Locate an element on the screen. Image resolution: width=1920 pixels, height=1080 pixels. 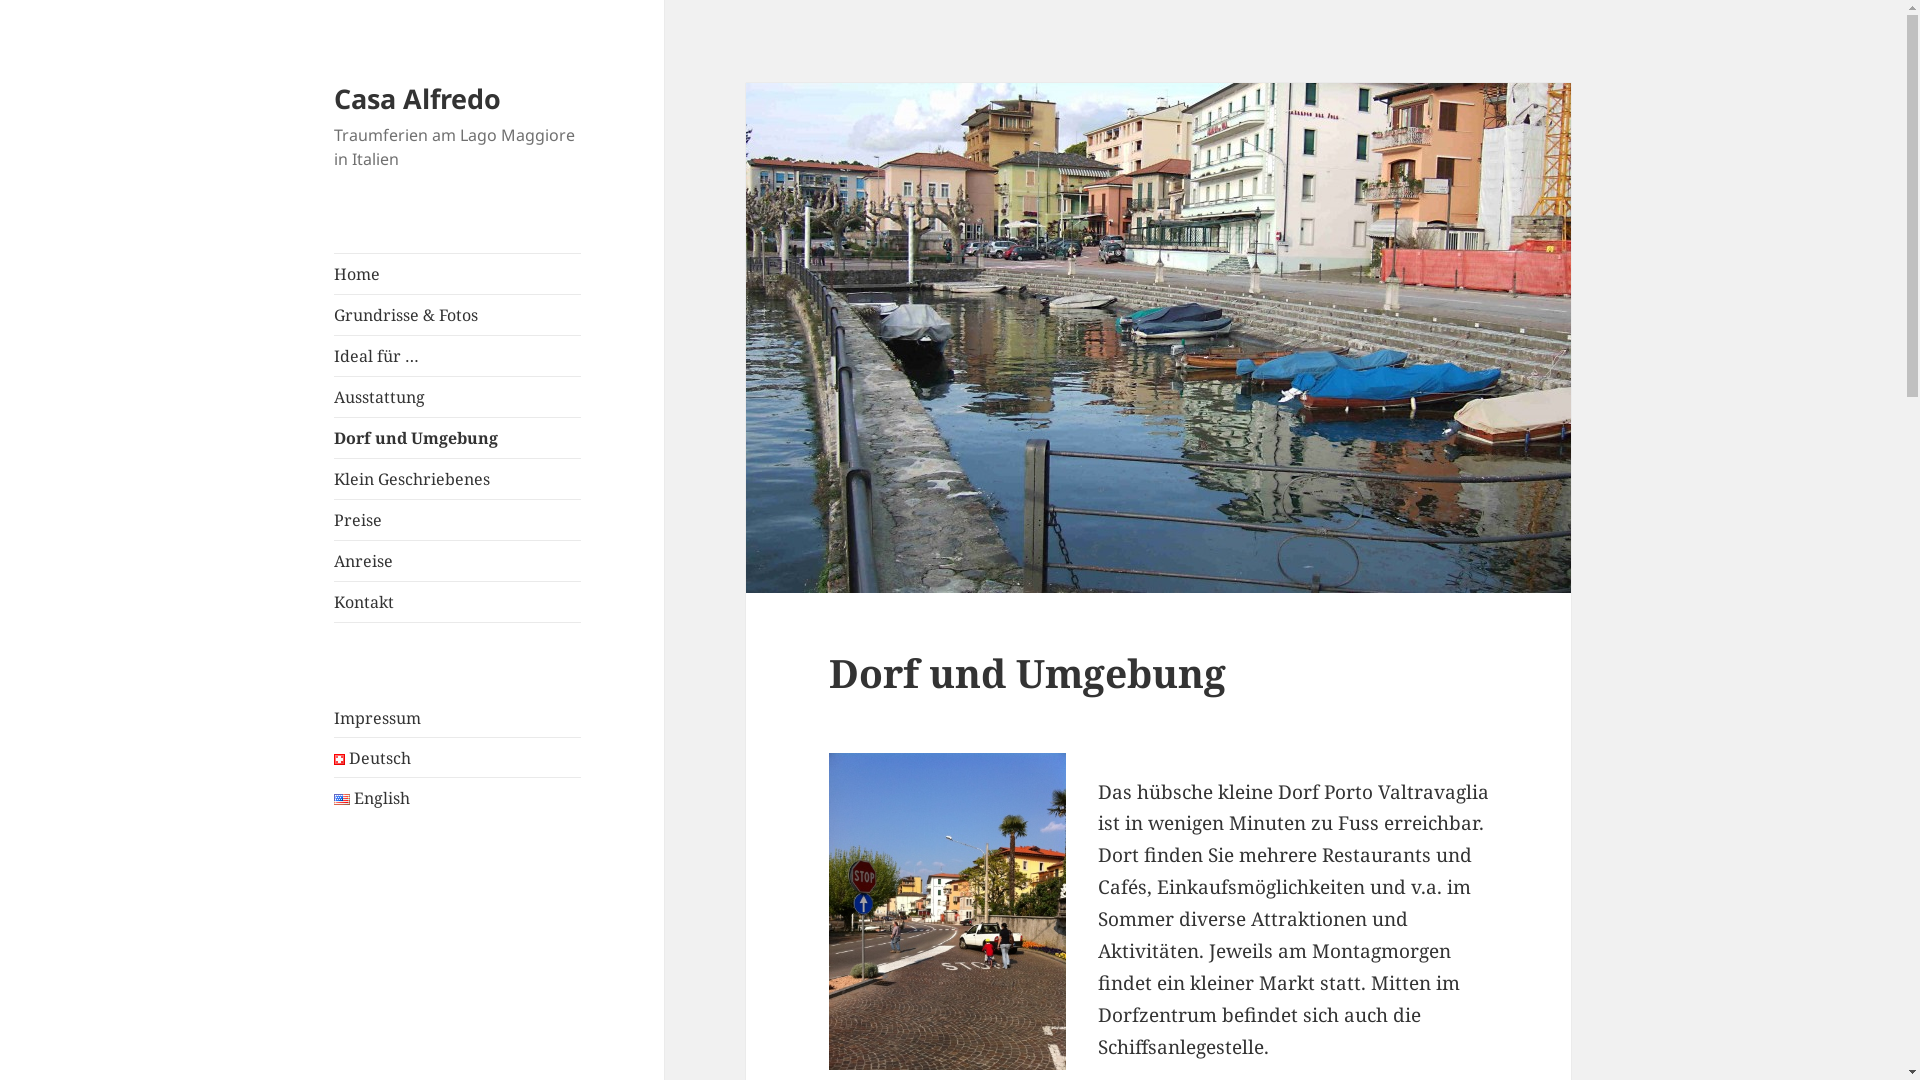
Ausstattung is located at coordinates (458, 397).